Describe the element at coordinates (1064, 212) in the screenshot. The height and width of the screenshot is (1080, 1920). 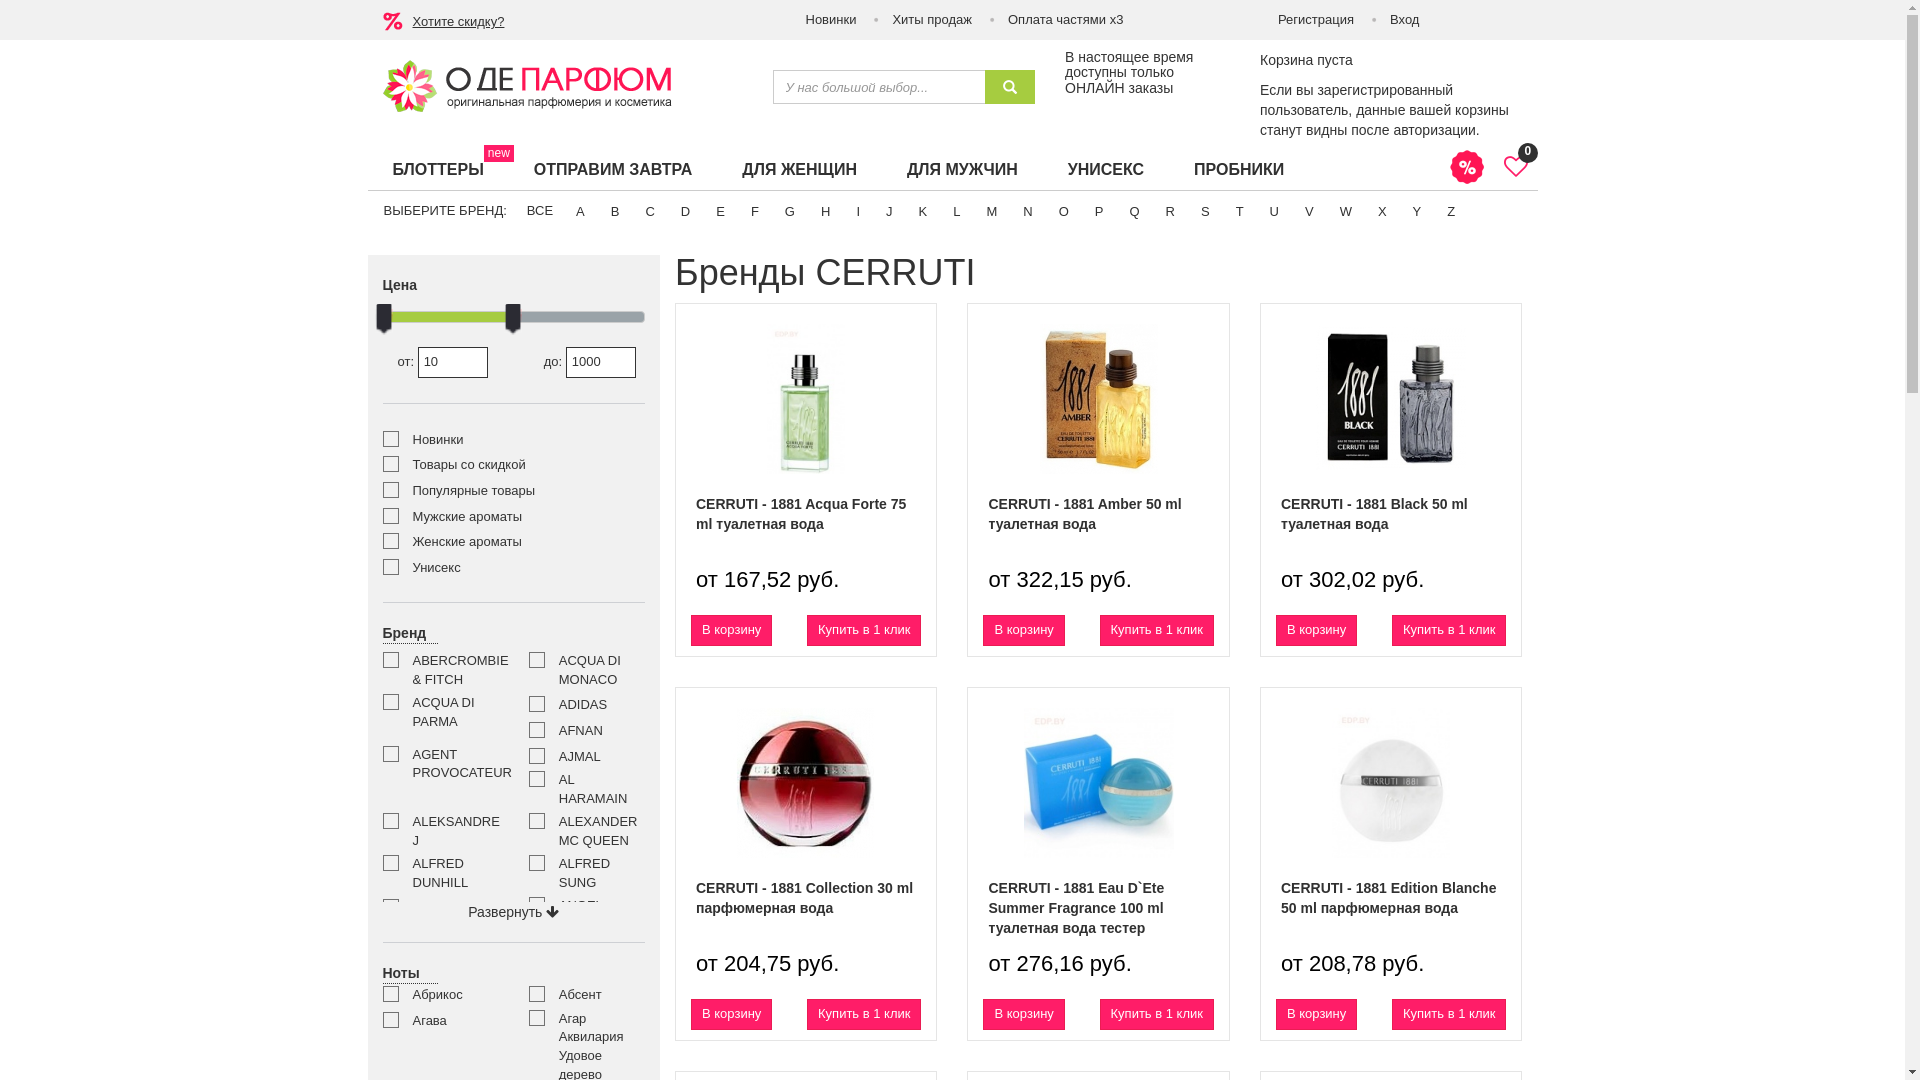
I see `O` at that location.